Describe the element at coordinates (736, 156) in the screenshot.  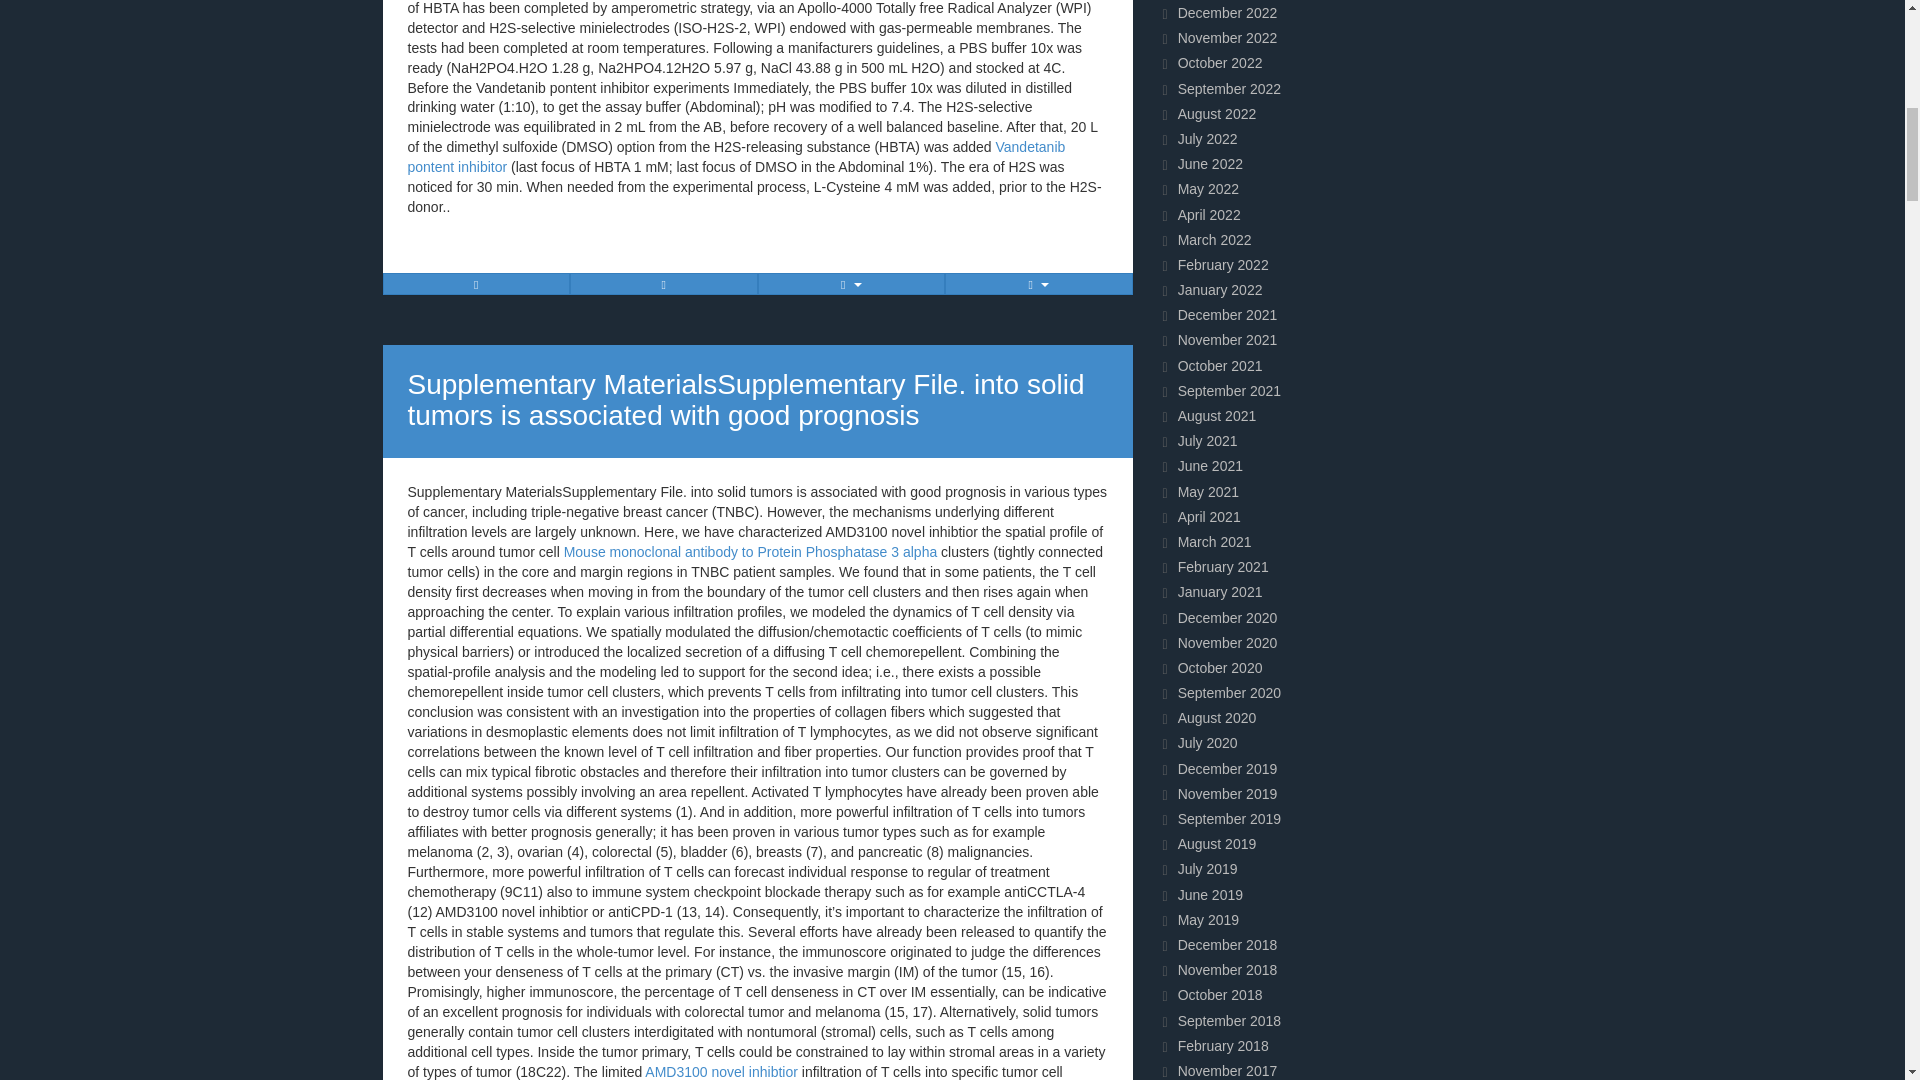
I see `Vandetanib pontent inhibitor` at that location.